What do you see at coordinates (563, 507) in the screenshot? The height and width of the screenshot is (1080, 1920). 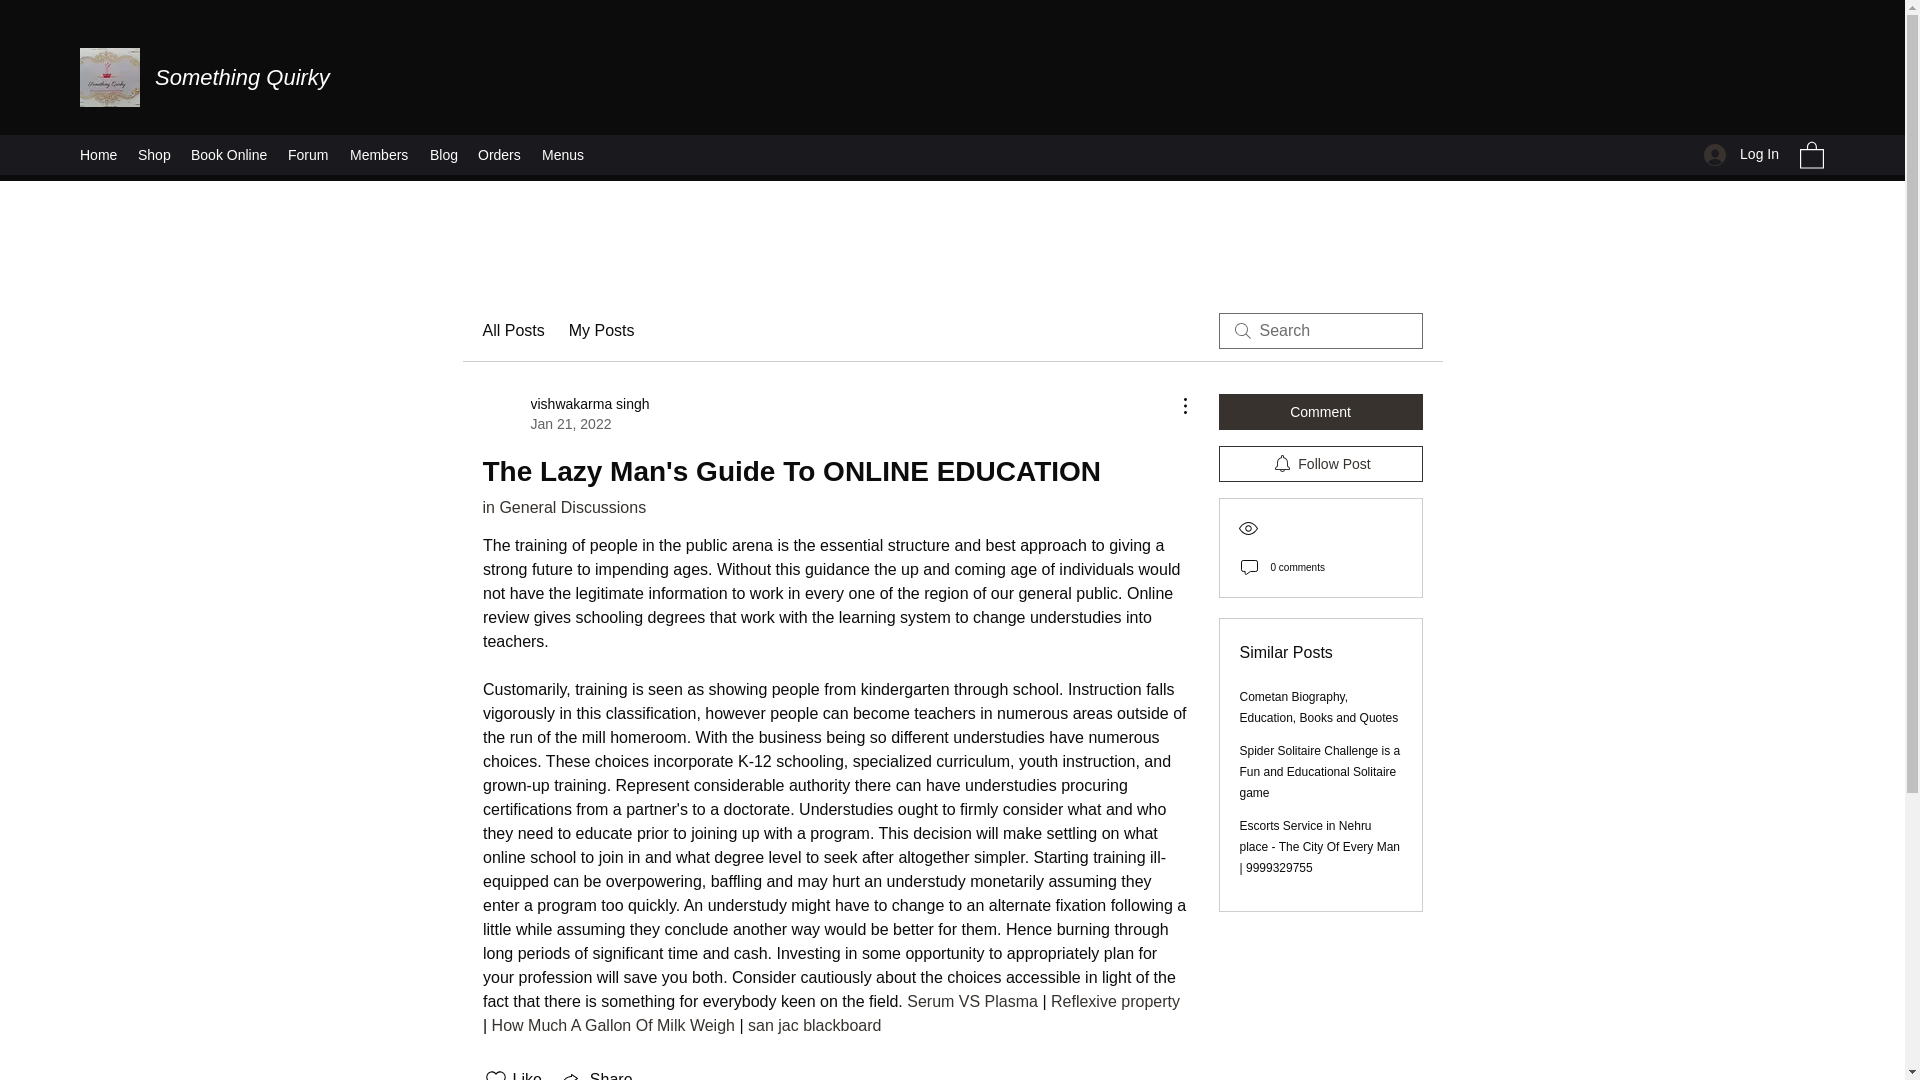 I see `in General Discussions` at bounding box center [563, 507].